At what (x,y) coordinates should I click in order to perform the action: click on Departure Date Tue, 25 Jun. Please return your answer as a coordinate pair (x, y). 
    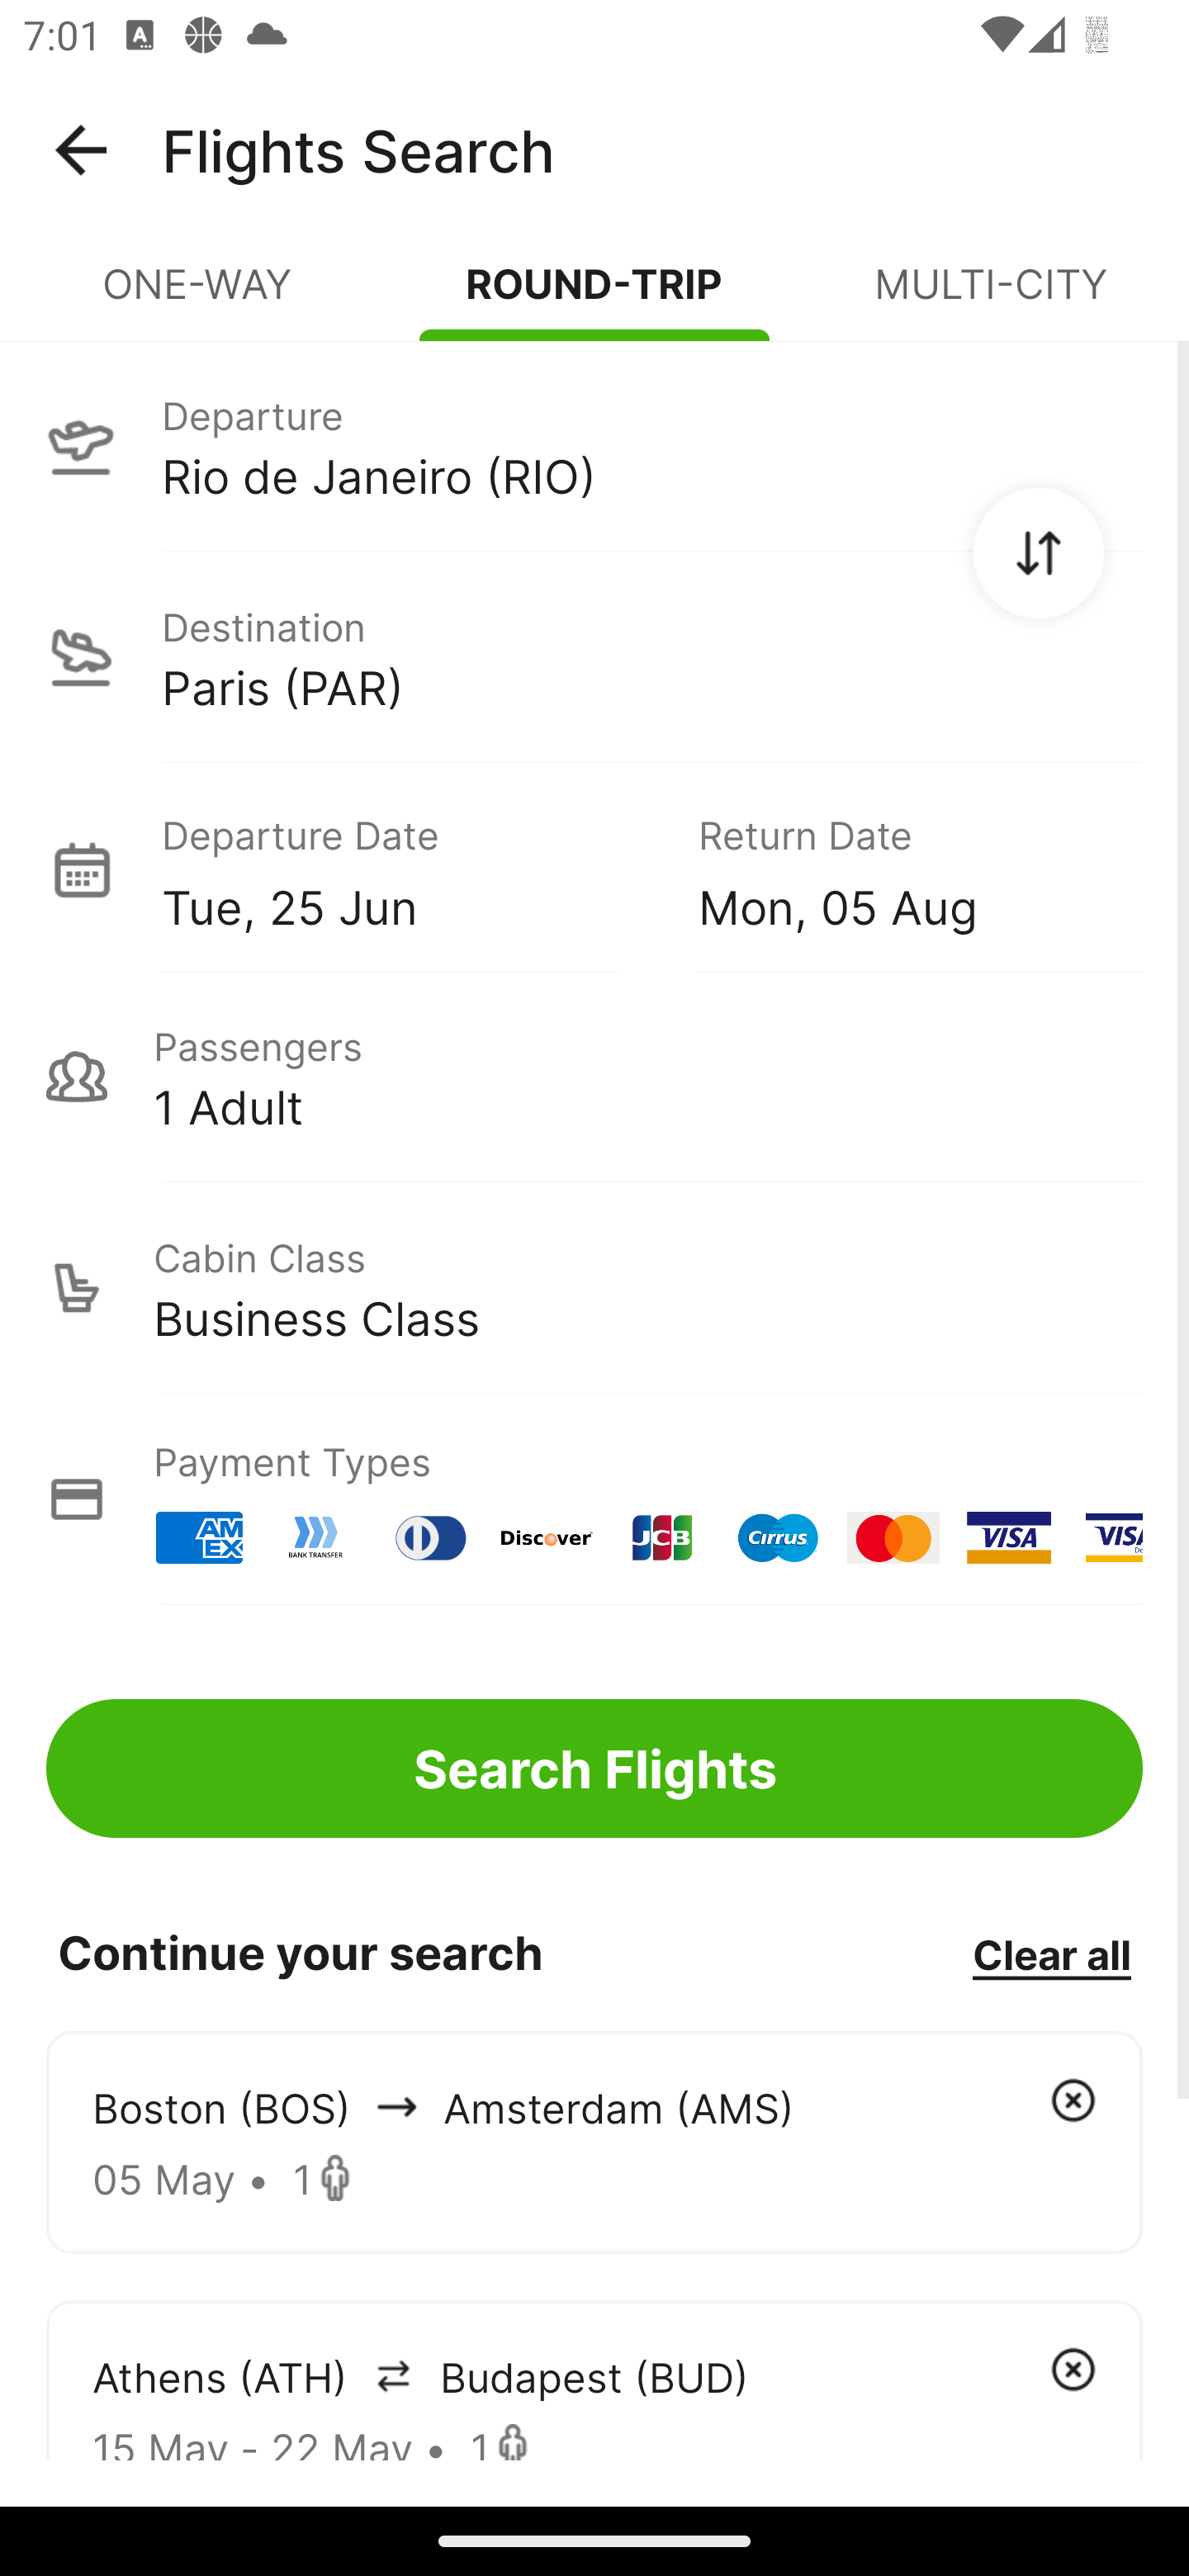
    Looking at the image, I should click on (406, 869).